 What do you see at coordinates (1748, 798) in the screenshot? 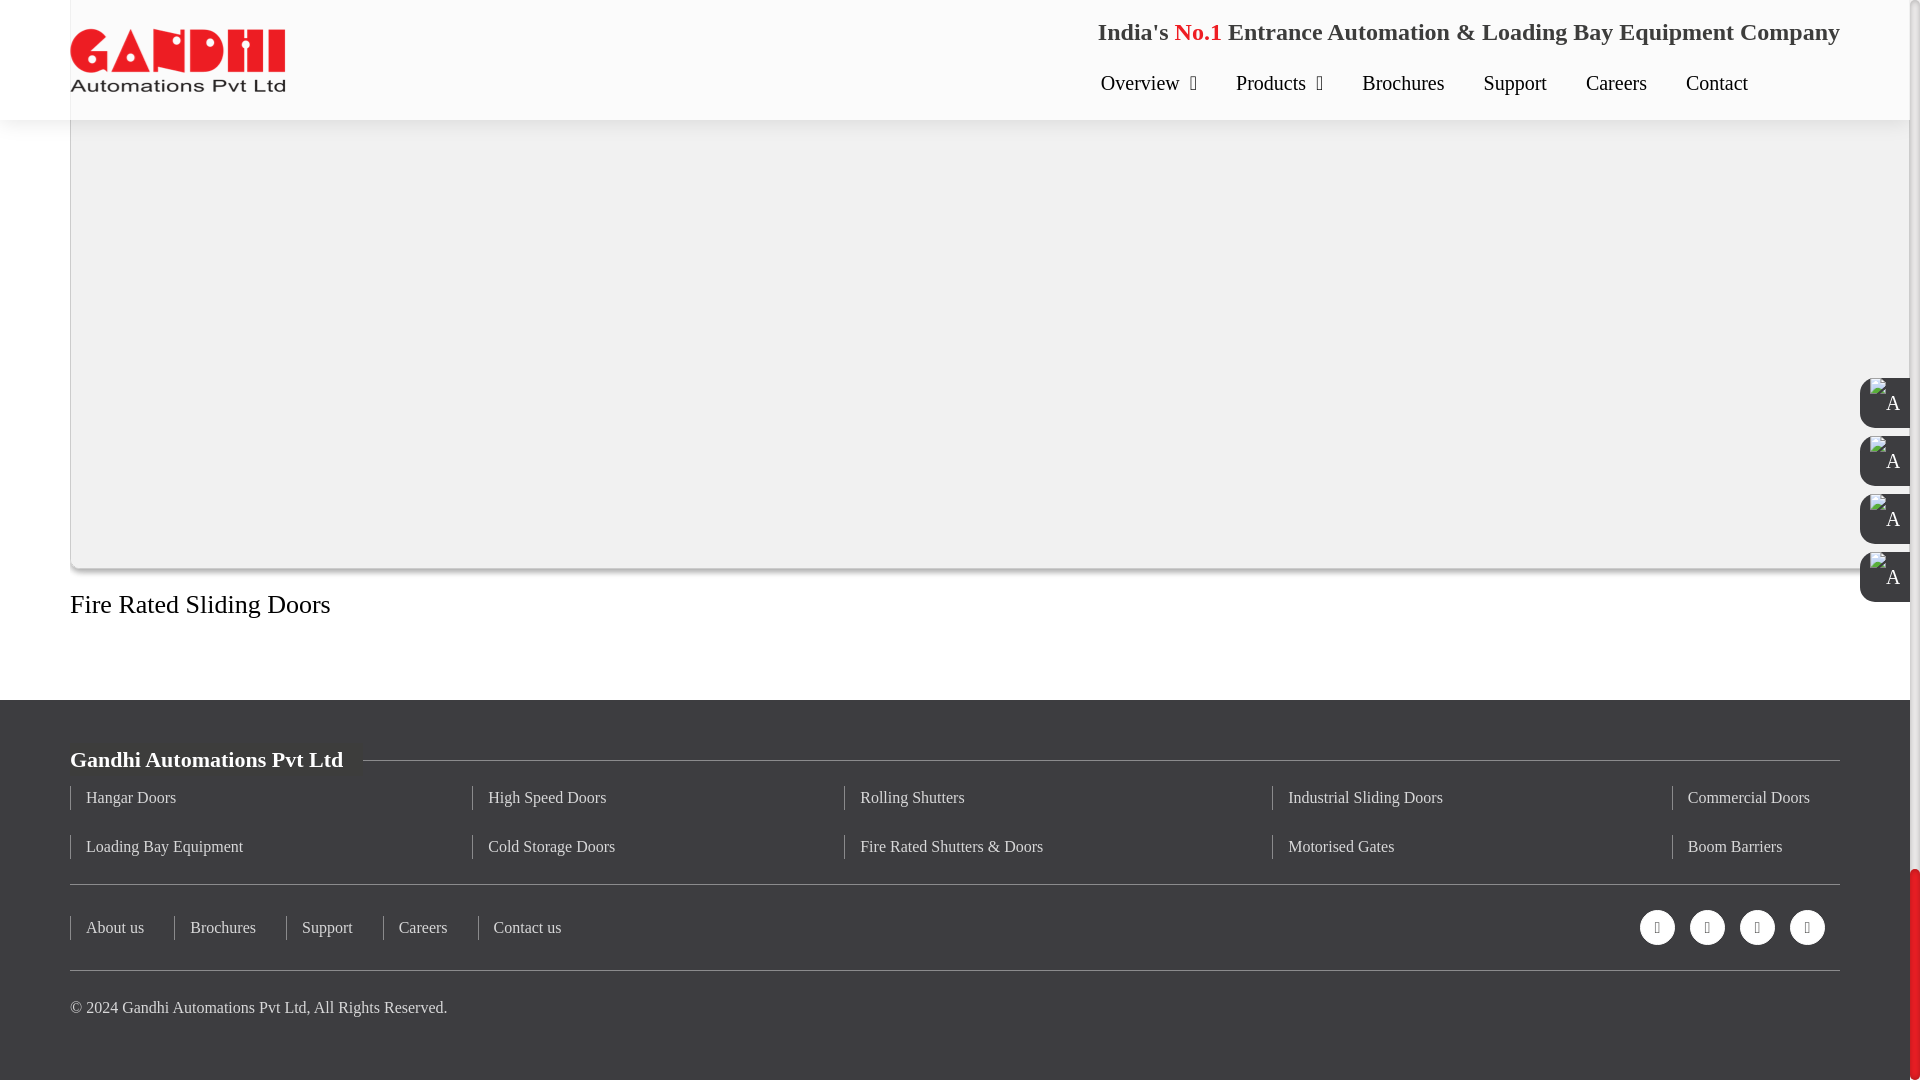
I see `Commercial Doors` at bounding box center [1748, 798].